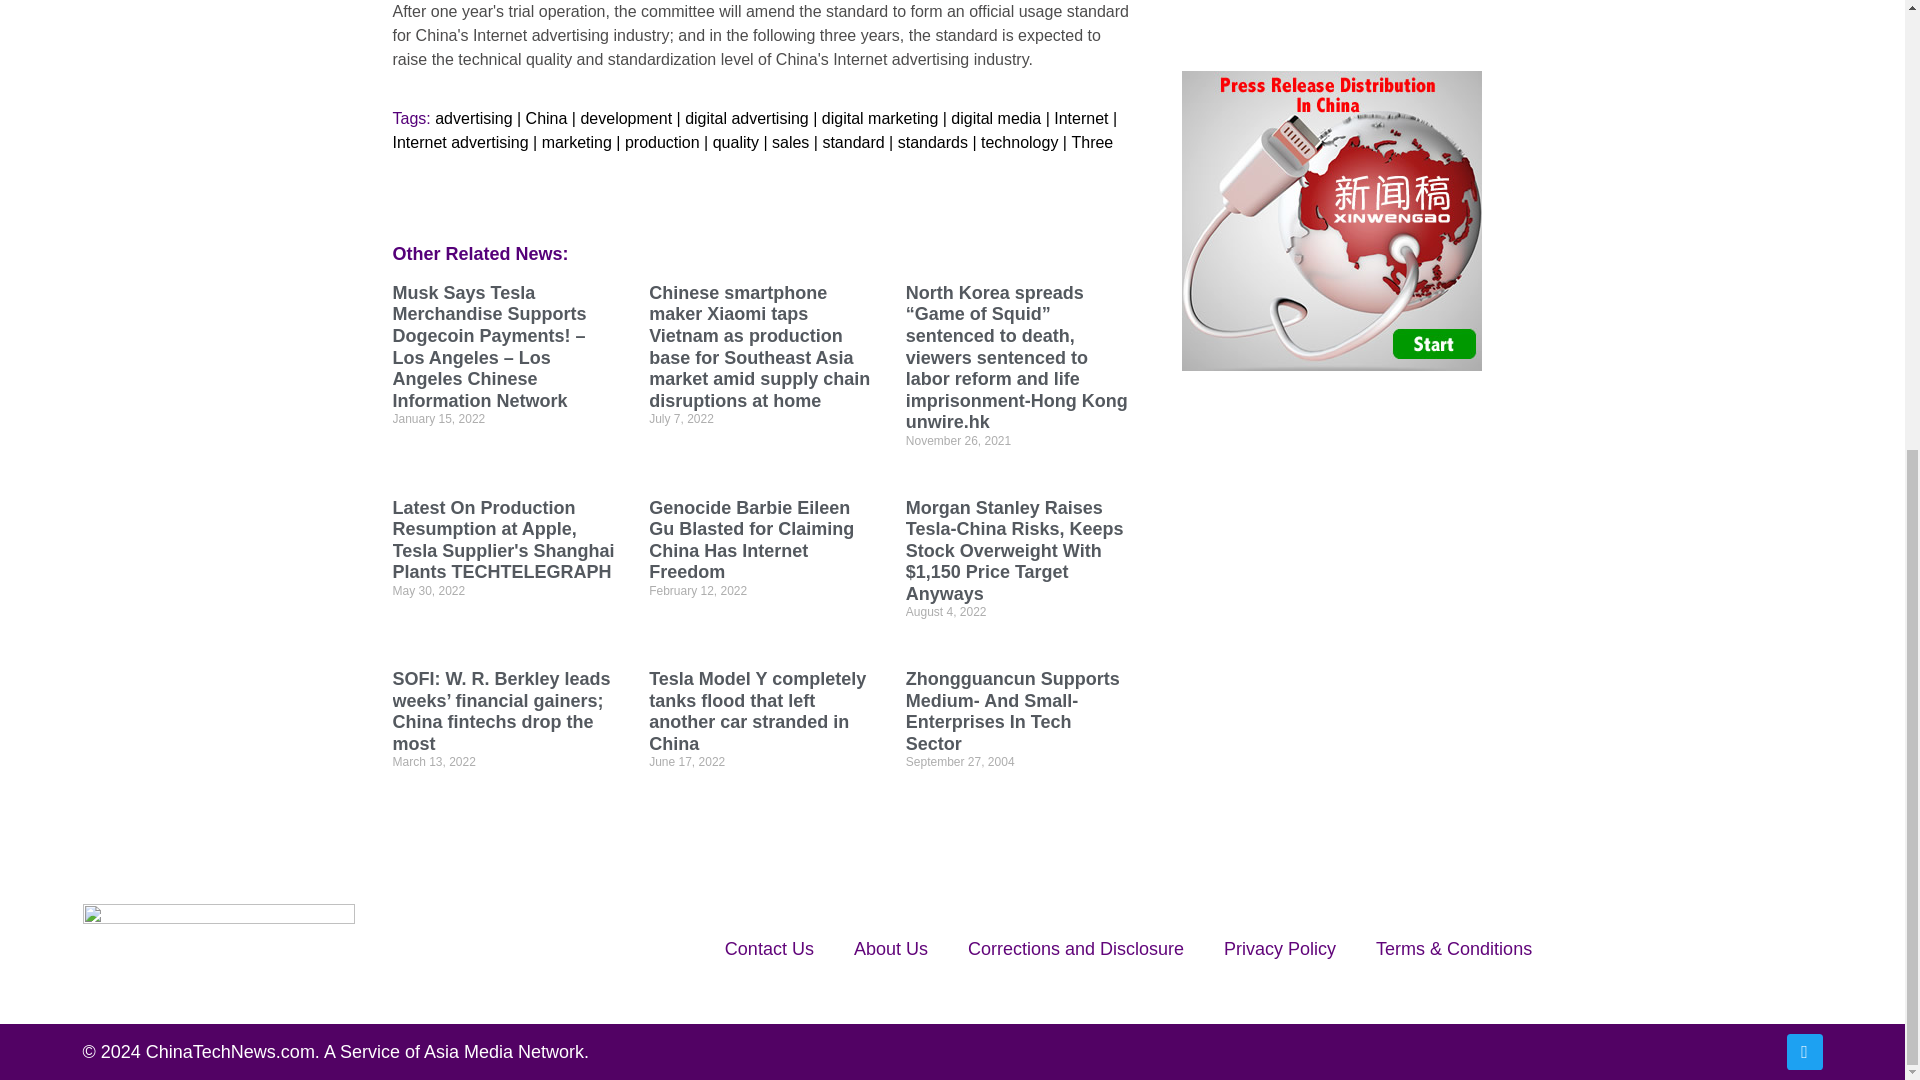  What do you see at coordinates (995, 118) in the screenshot?
I see `digital media` at bounding box center [995, 118].